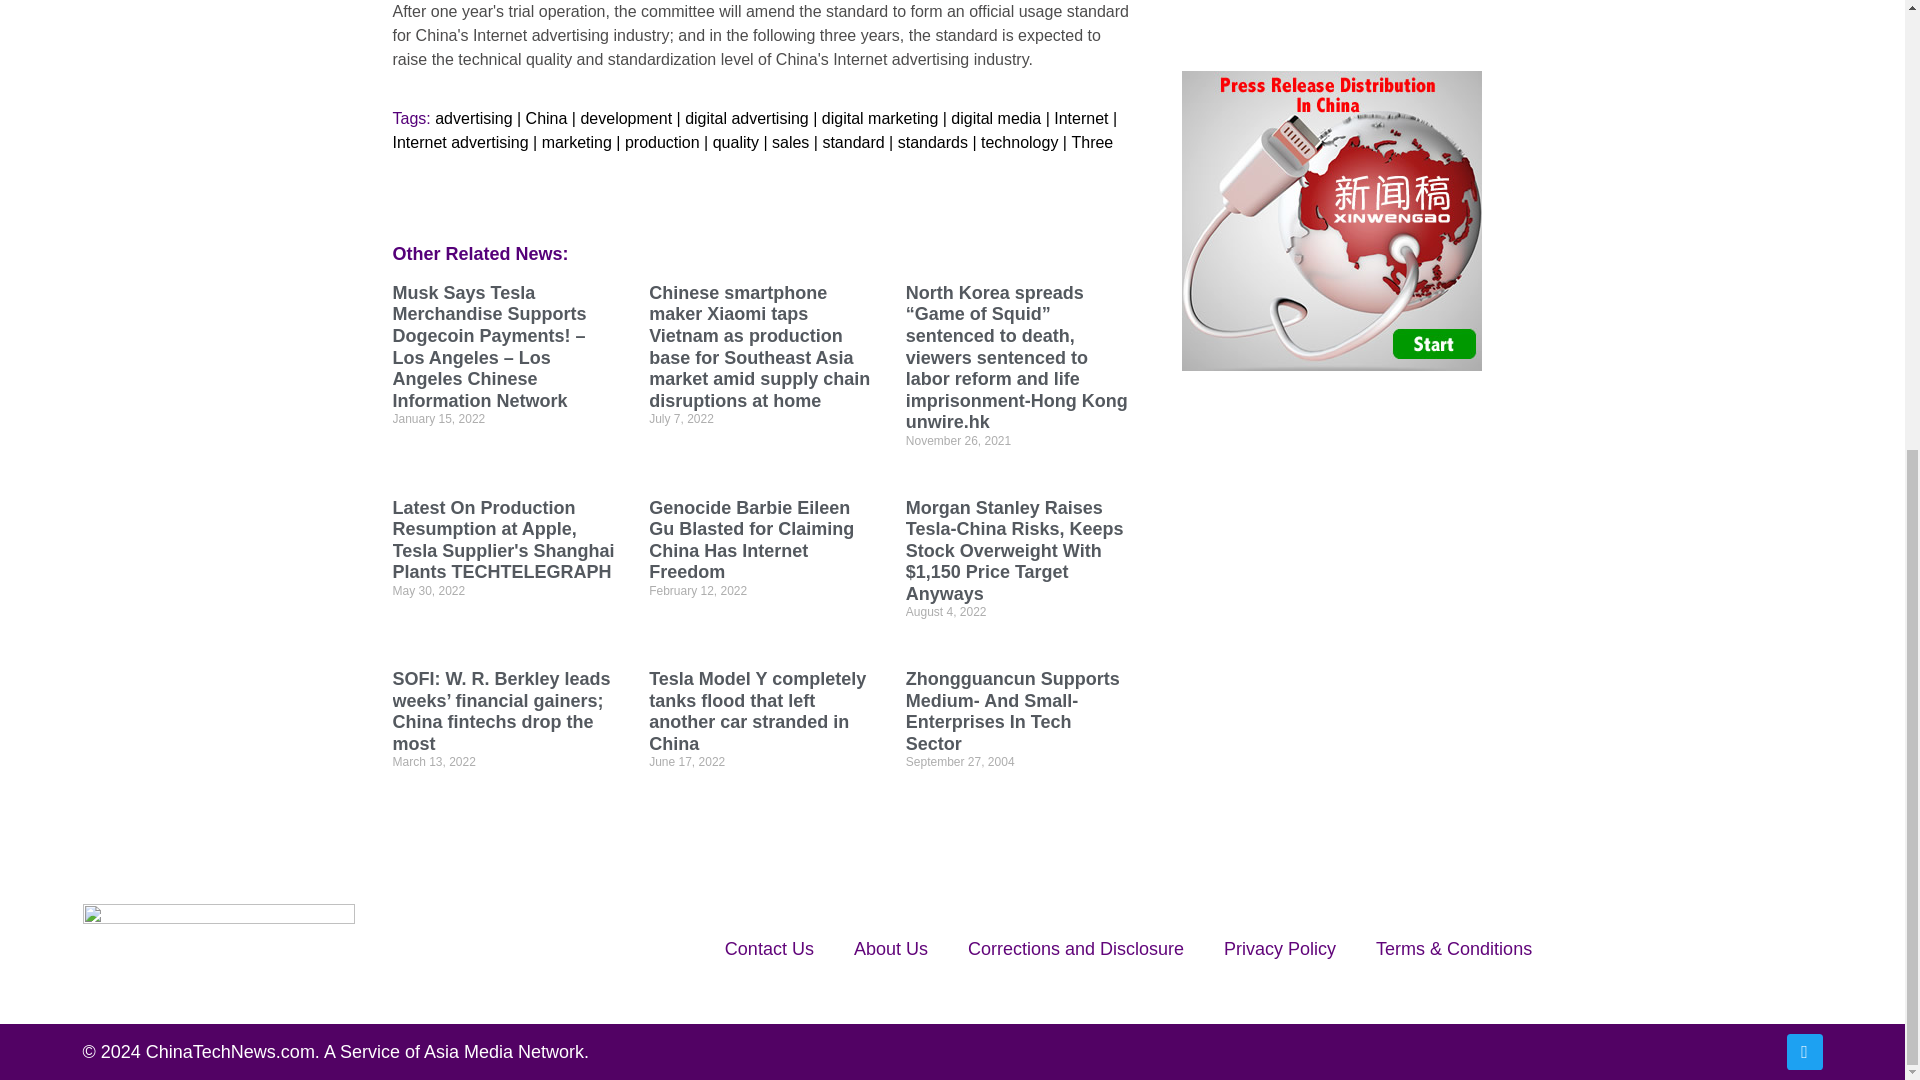  What do you see at coordinates (995, 118) in the screenshot?
I see `digital media` at bounding box center [995, 118].